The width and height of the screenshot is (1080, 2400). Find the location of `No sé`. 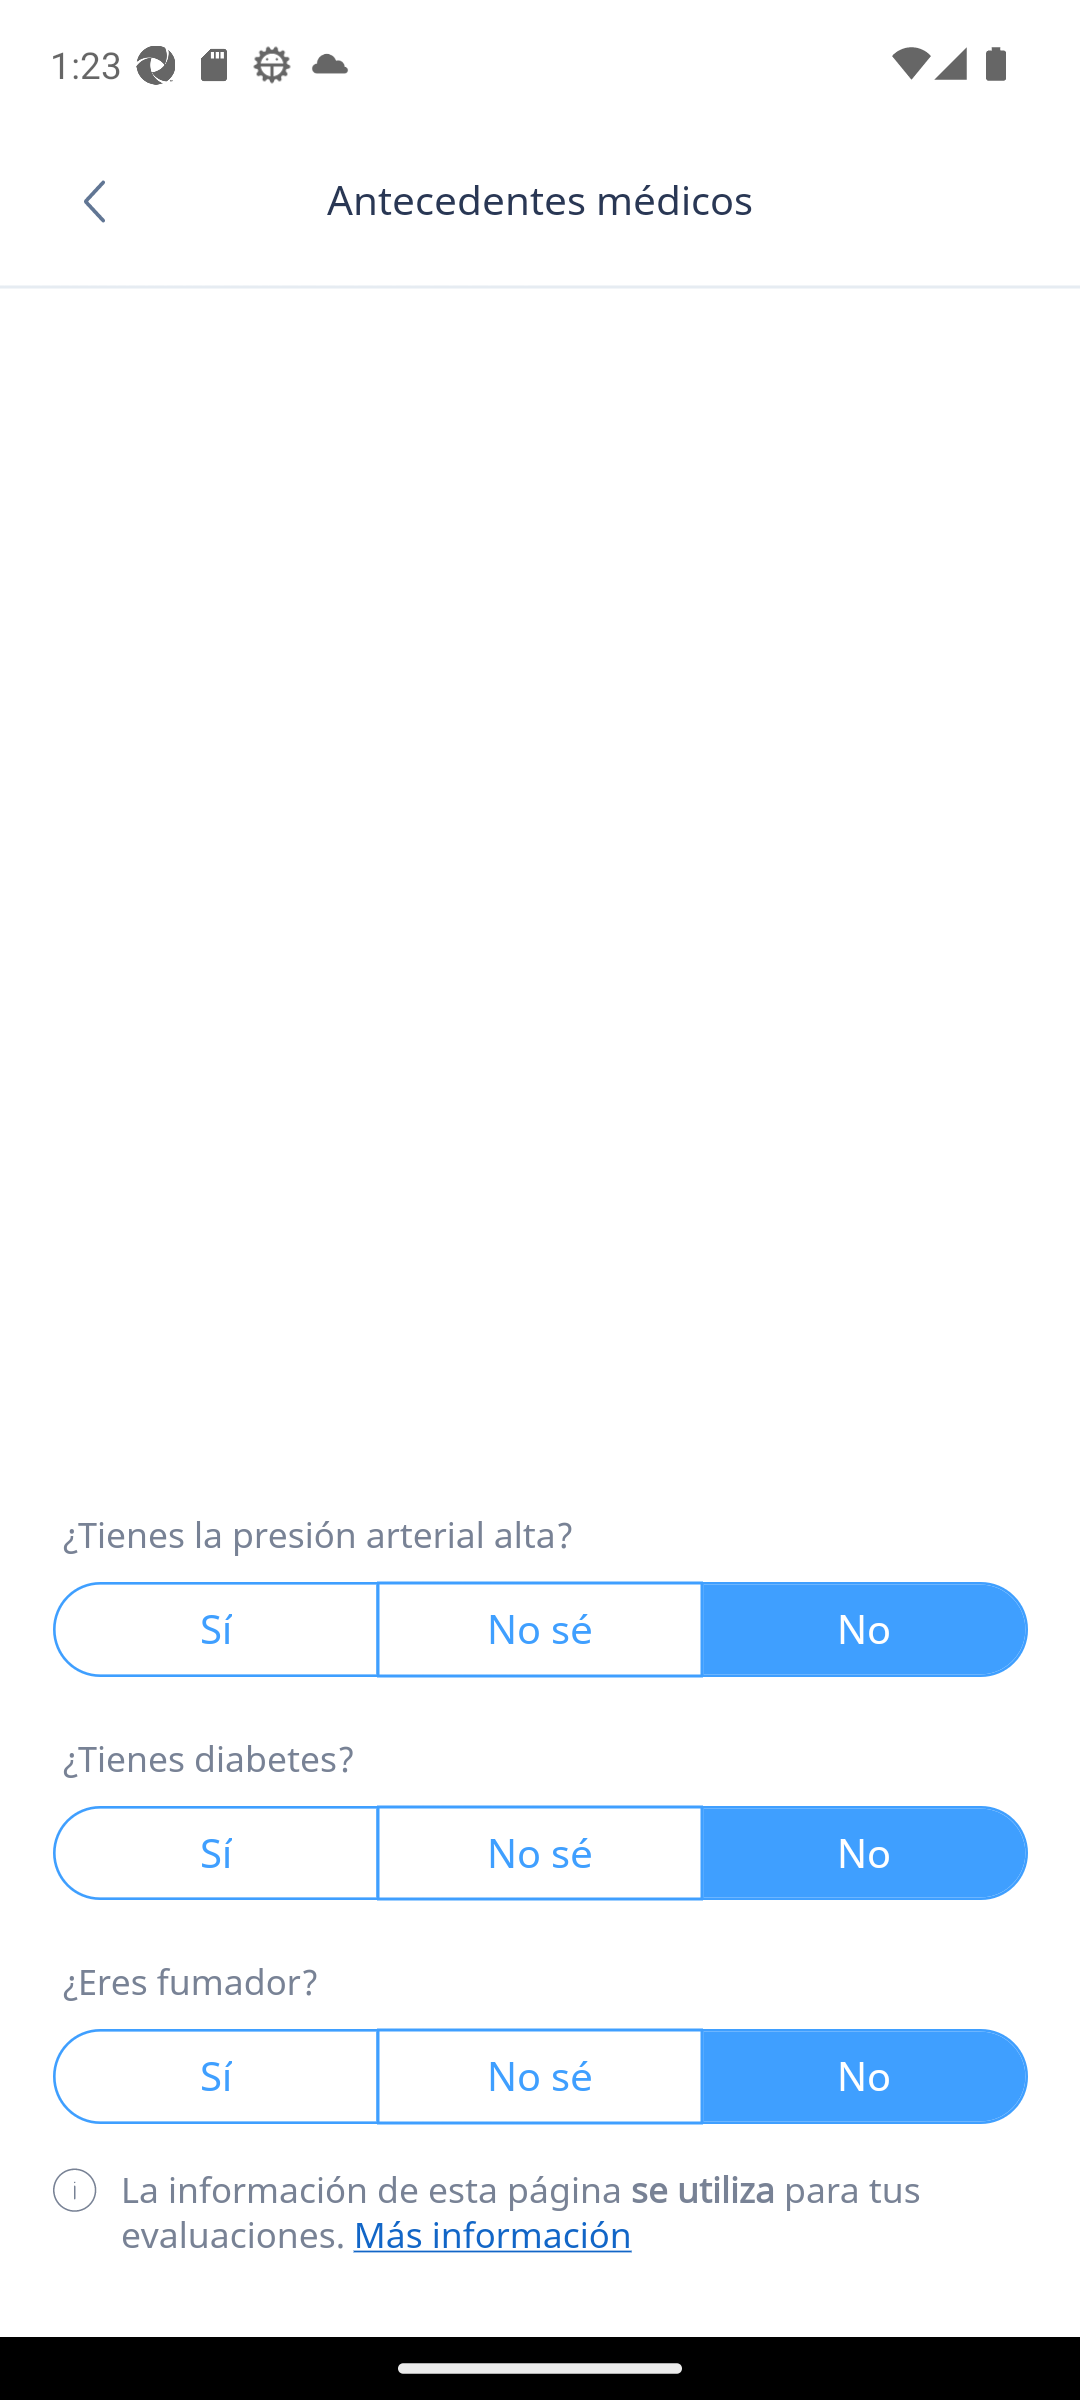

No sé is located at coordinates (542, 1629).